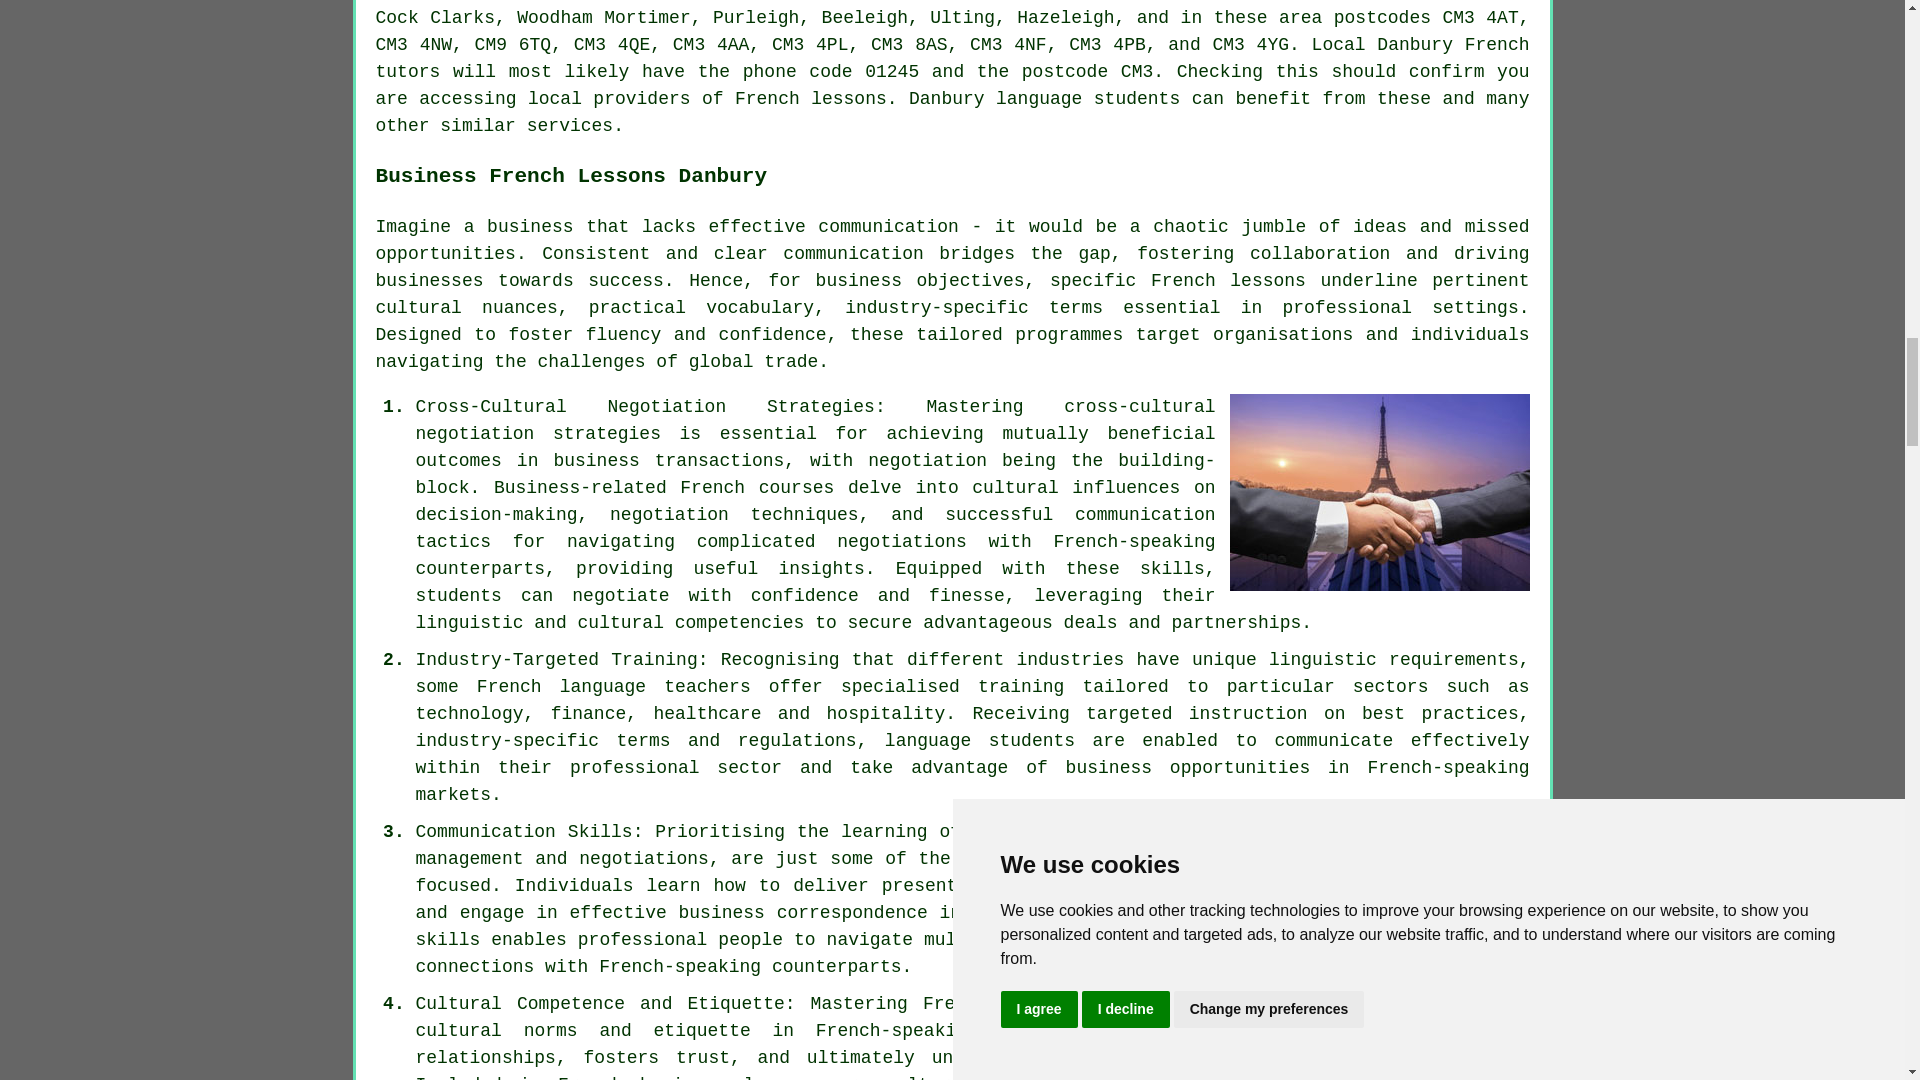 This screenshot has width=1920, height=1080. Describe the element at coordinates (953, 58) in the screenshot. I see `French tutors` at that location.